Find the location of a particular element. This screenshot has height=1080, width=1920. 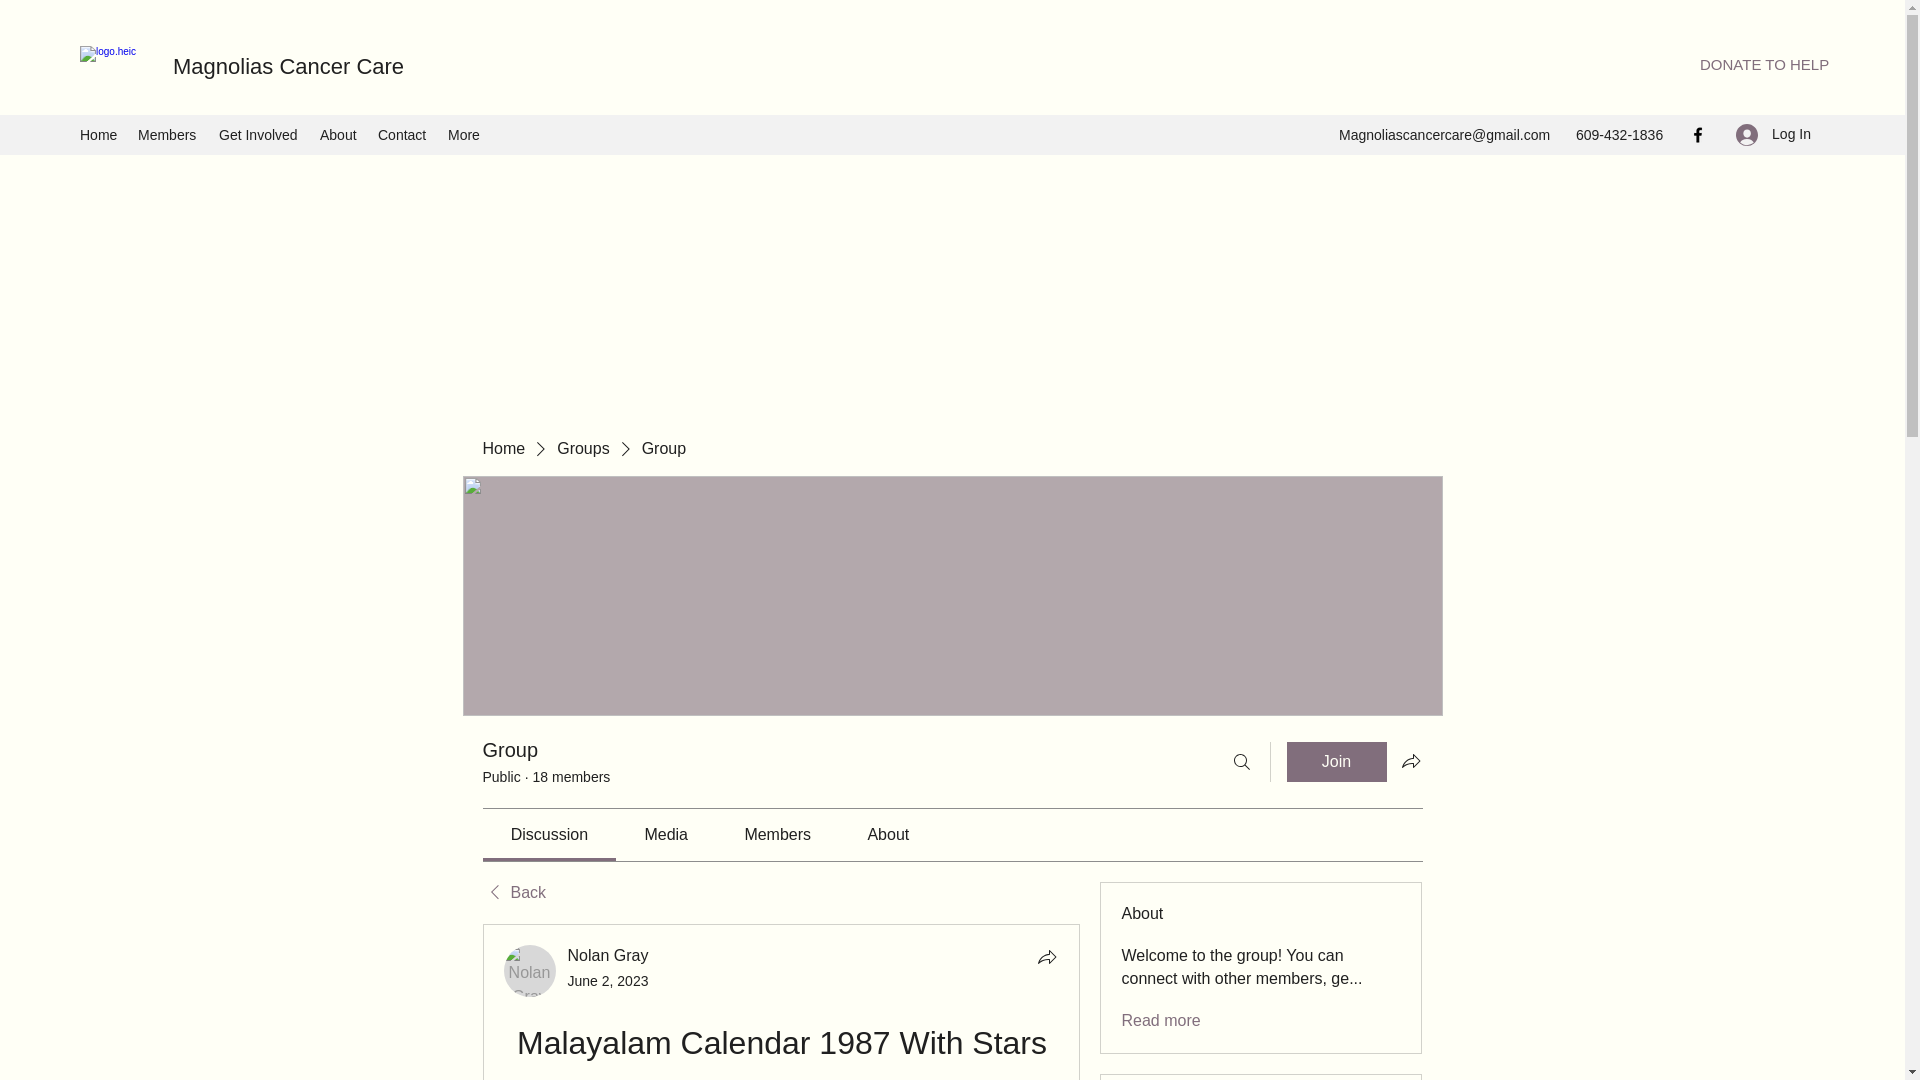

Get Involved is located at coordinates (259, 134).